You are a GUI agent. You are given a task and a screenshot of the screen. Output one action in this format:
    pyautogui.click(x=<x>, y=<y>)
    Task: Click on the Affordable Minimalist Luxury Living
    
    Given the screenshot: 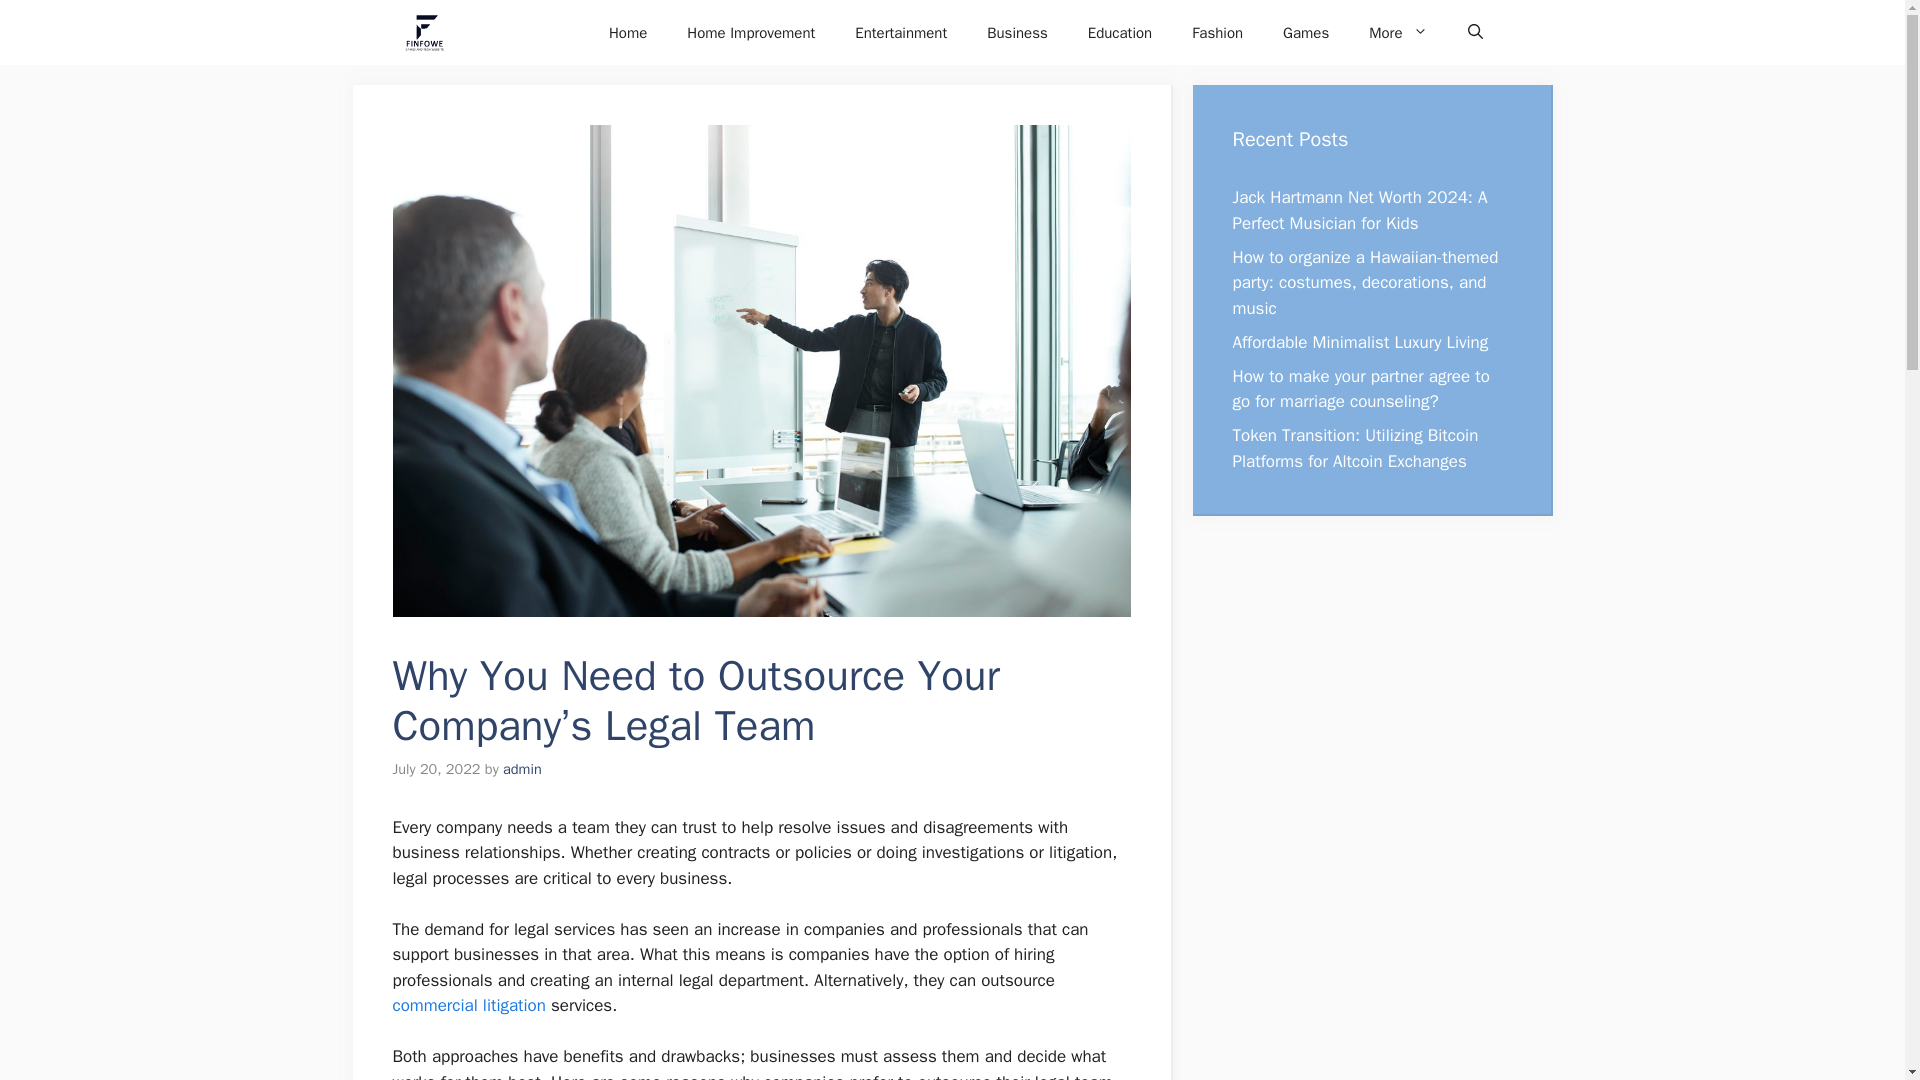 What is the action you would take?
    pyautogui.click(x=1360, y=342)
    